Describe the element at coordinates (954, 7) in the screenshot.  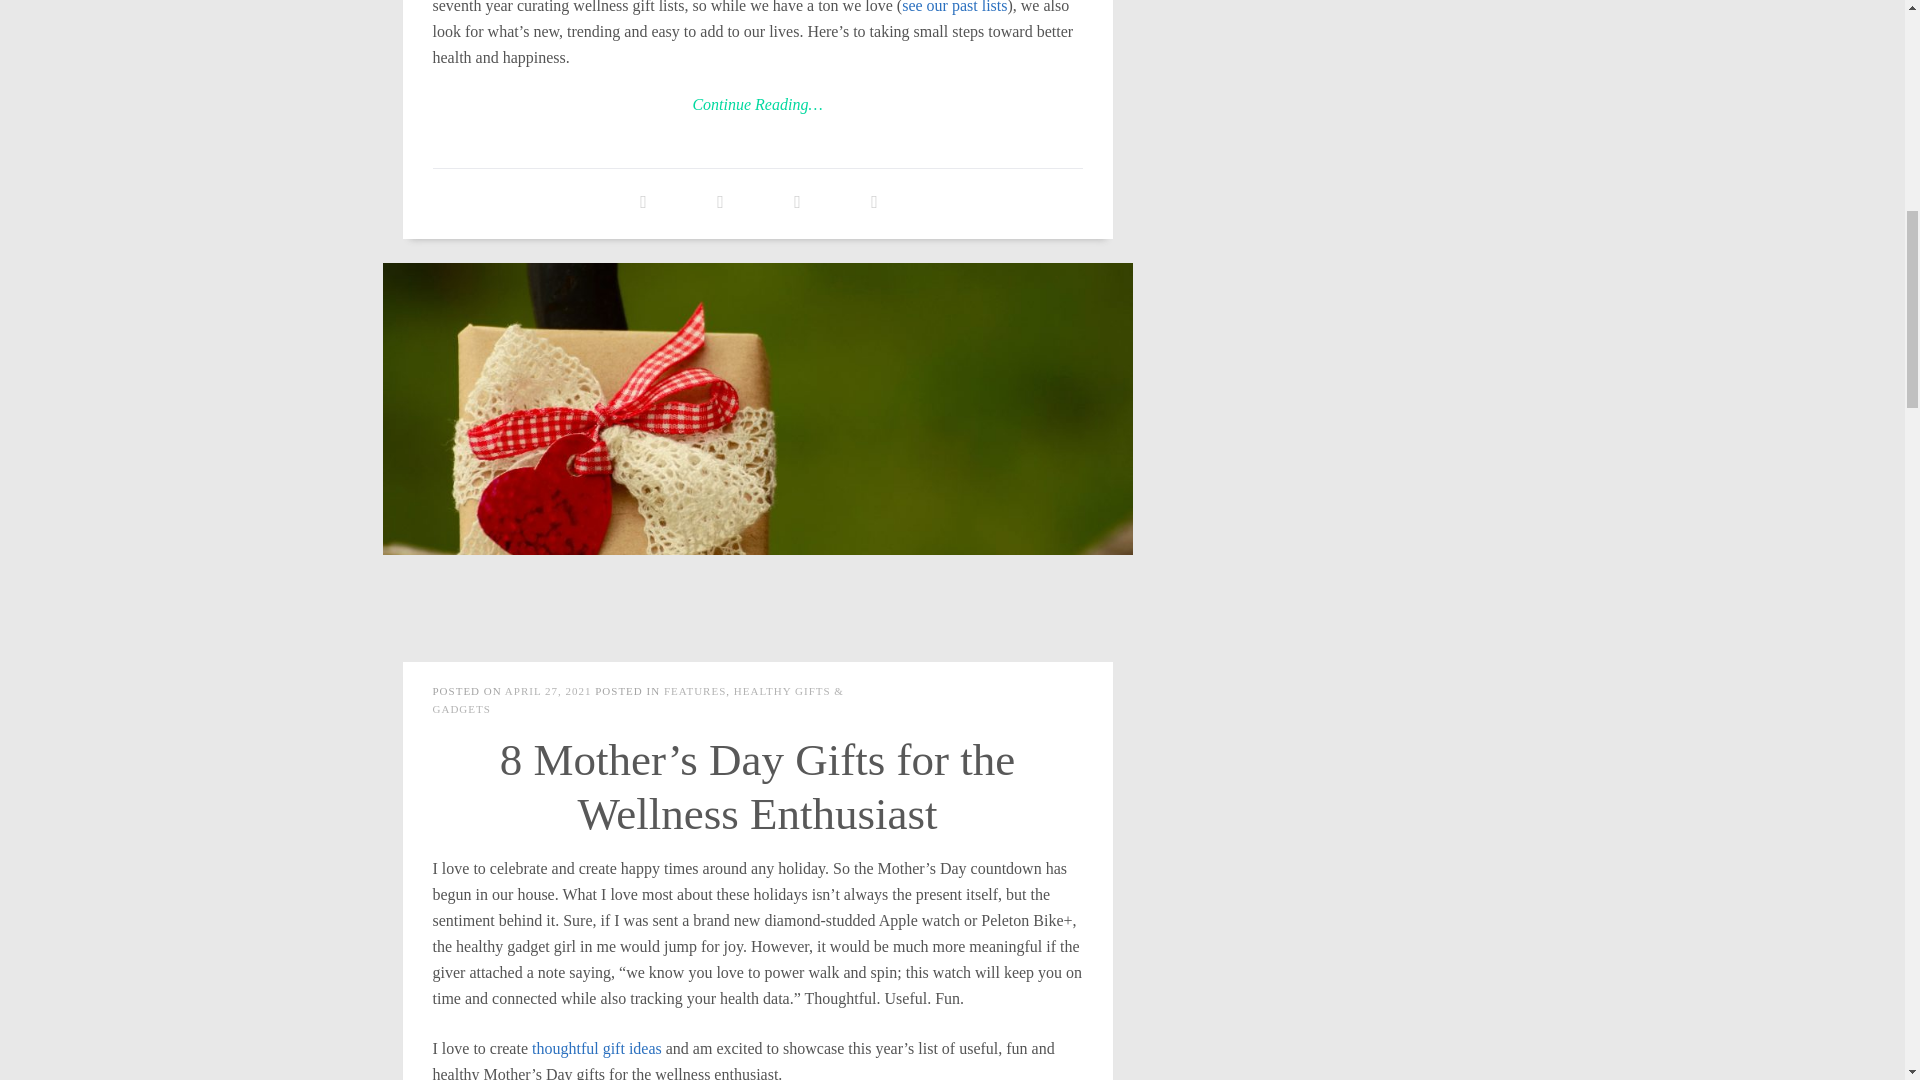
I see `see our past lists` at that location.